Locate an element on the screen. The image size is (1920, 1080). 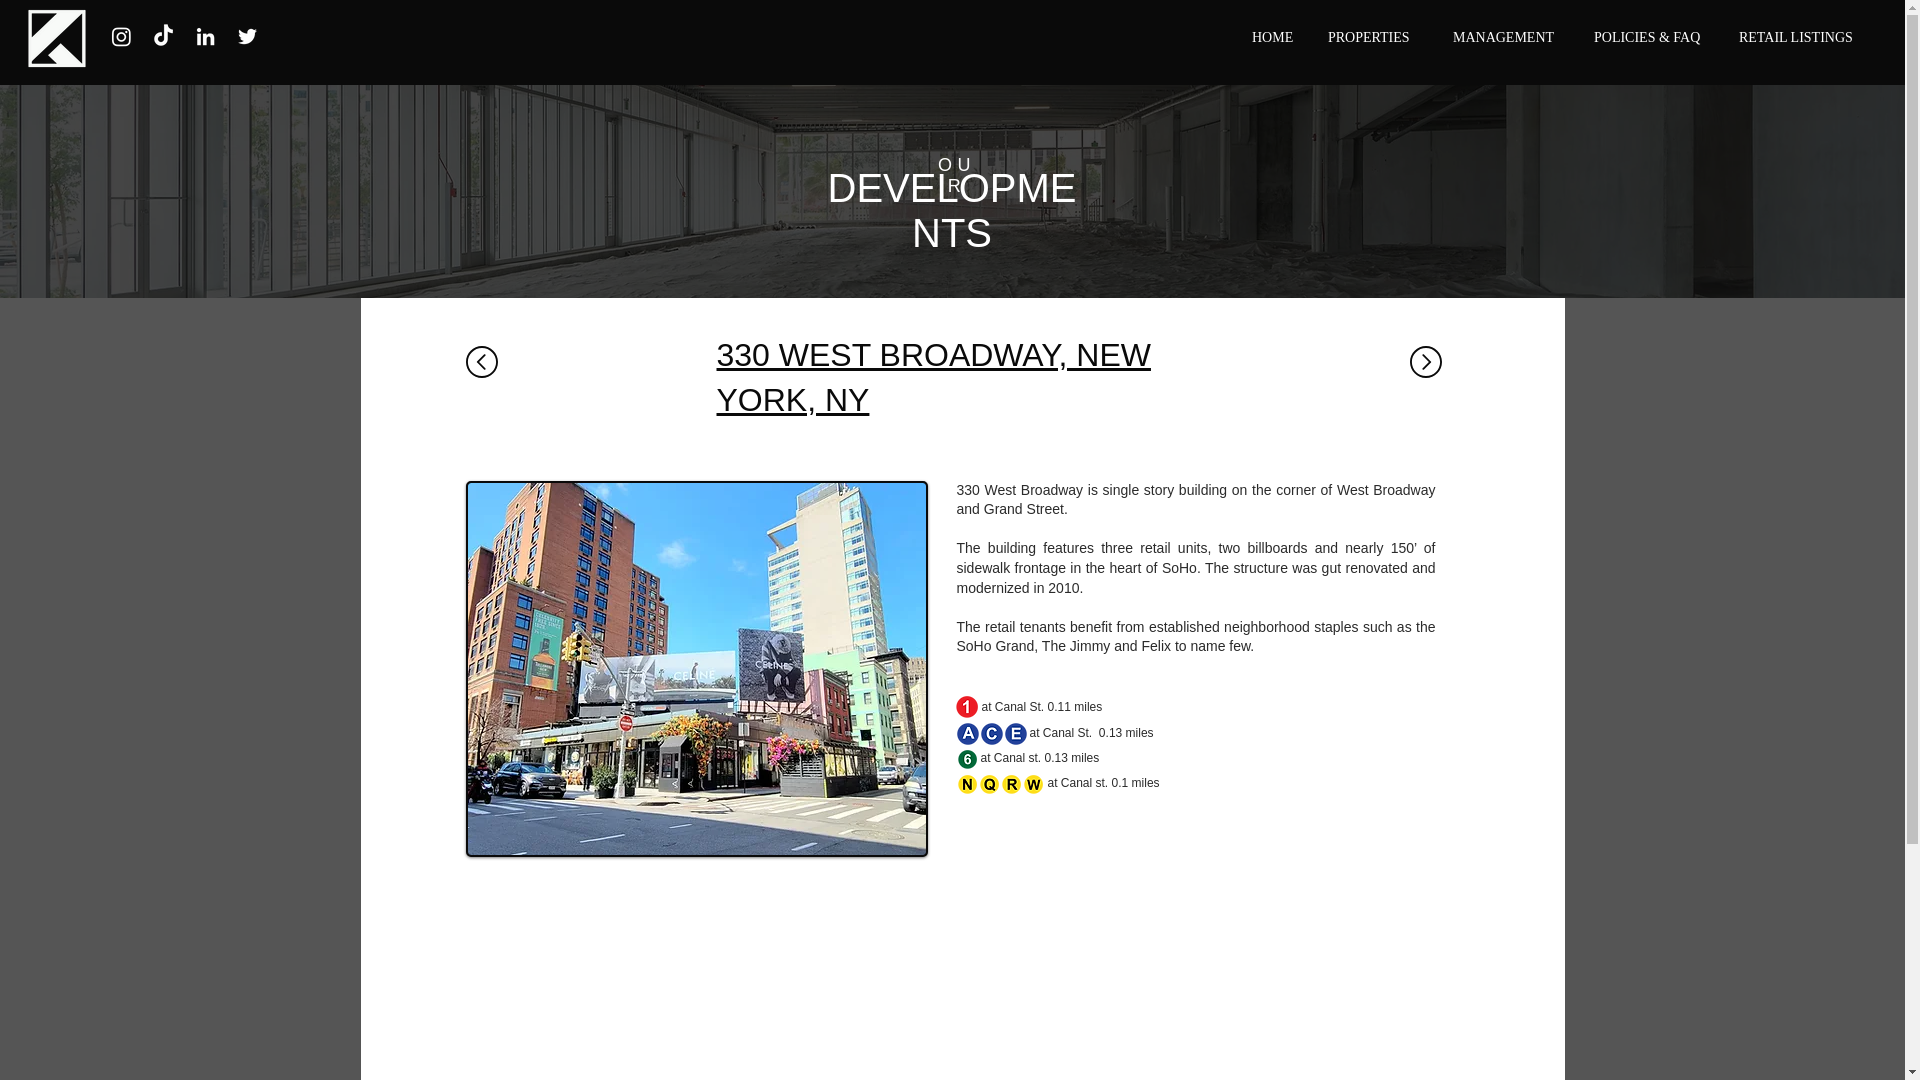
PROPERTIES is located at coordinates (1376, 38).